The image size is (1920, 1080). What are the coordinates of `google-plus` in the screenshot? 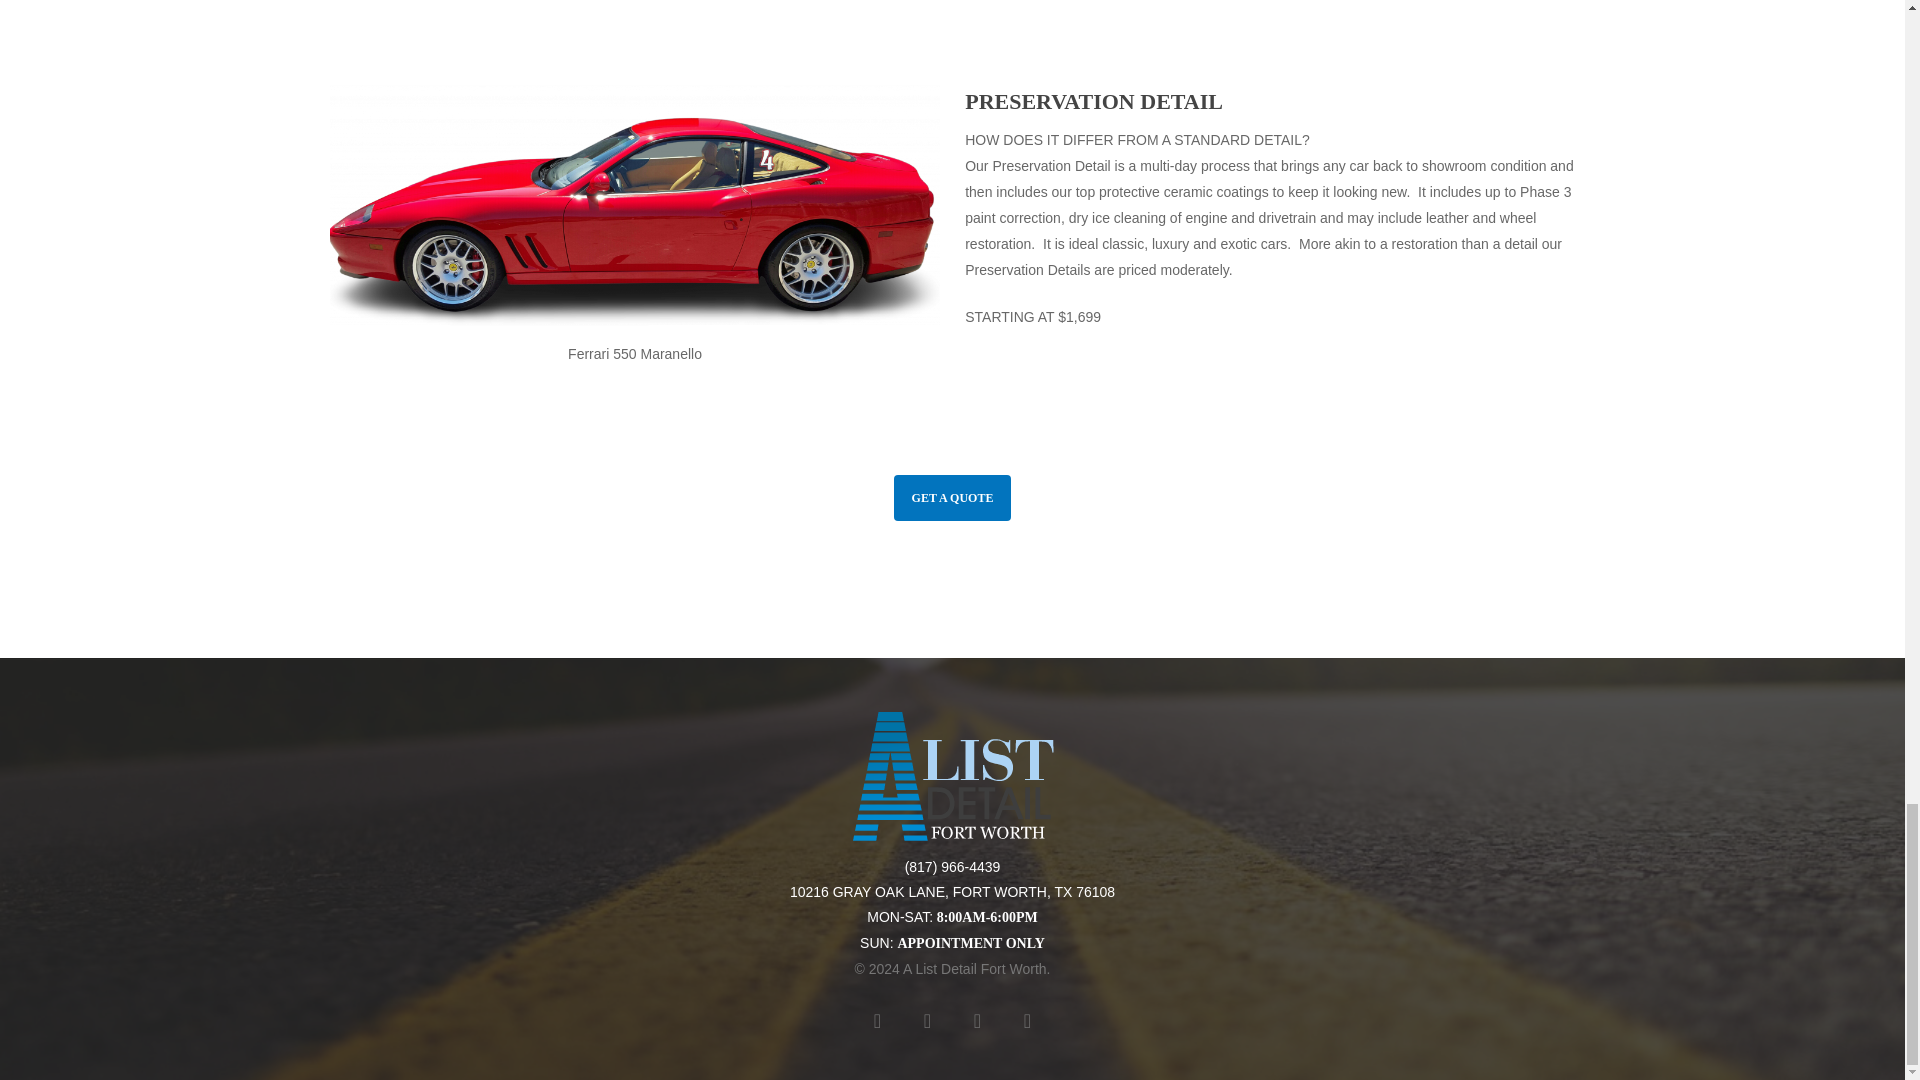 It's located at (1026, 1020).